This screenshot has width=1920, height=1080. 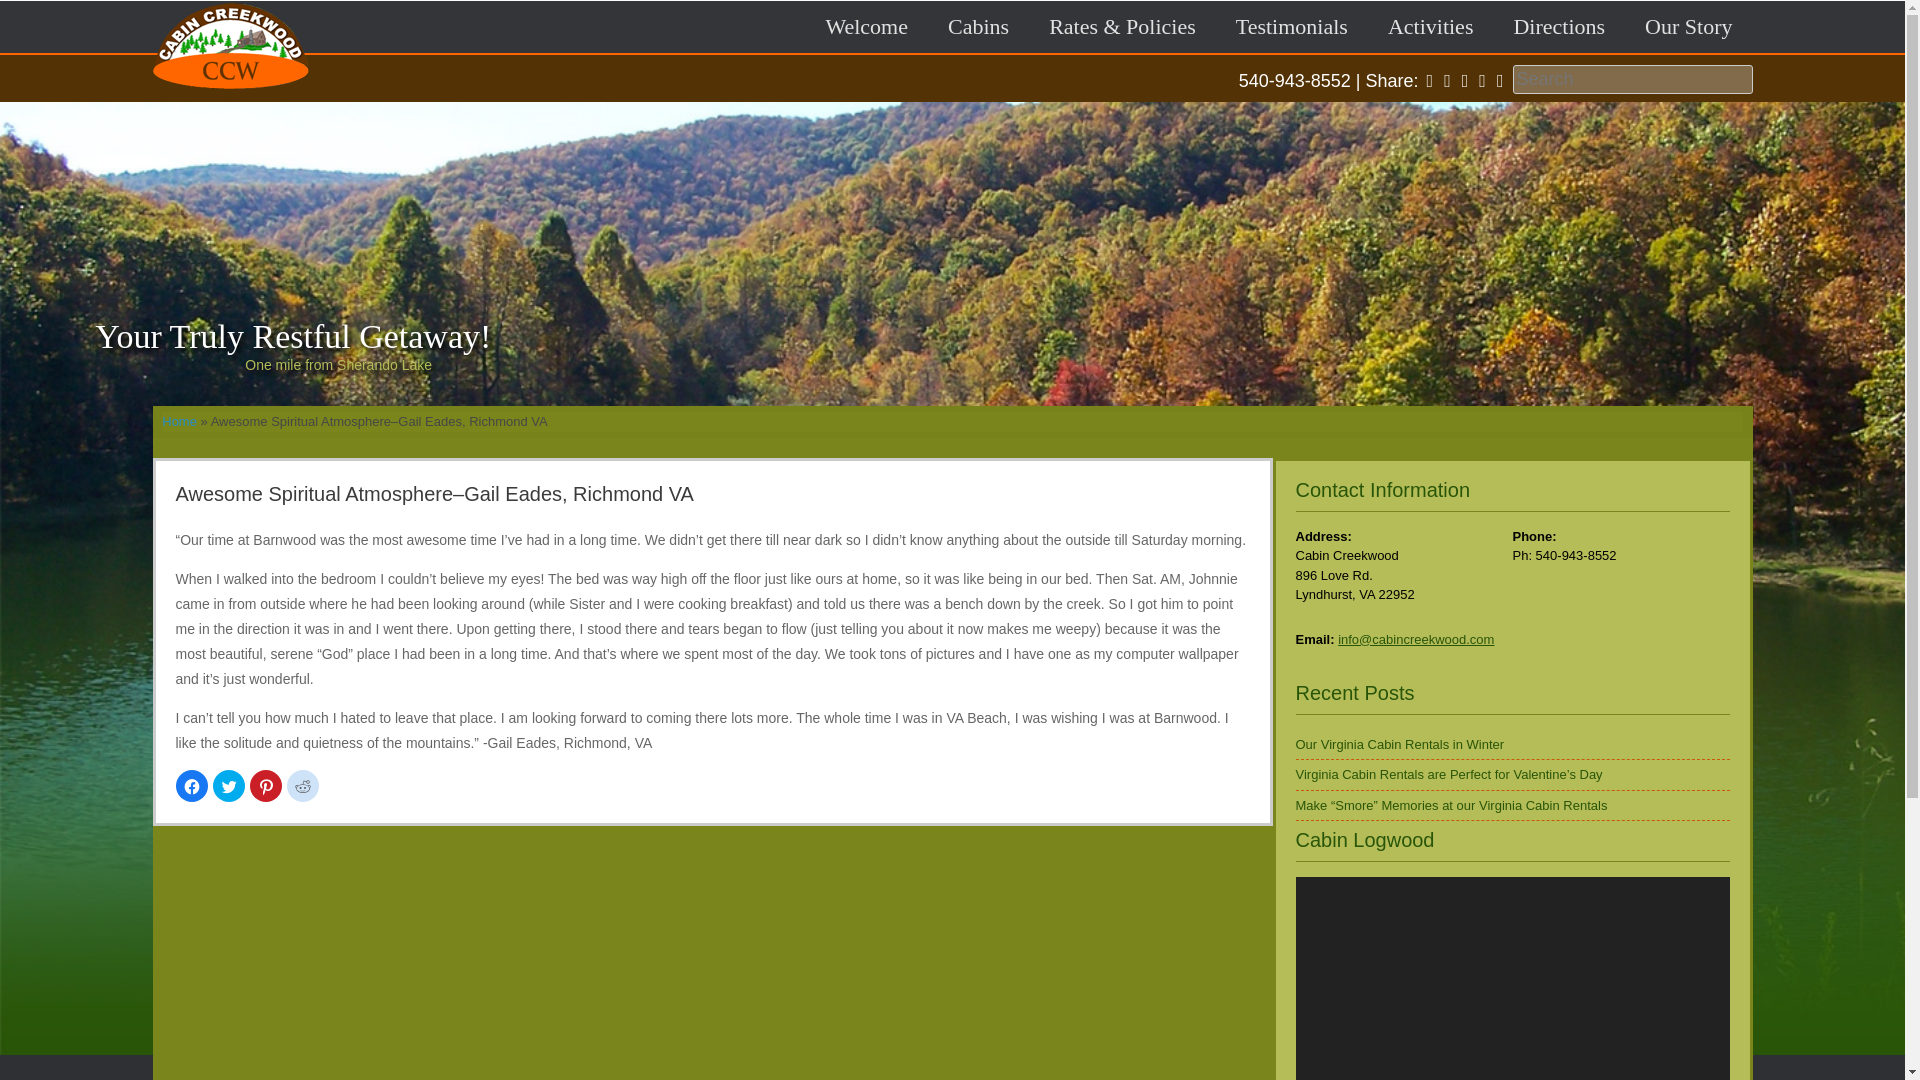 I want to click on Cabins, so click(x=978, y=26).